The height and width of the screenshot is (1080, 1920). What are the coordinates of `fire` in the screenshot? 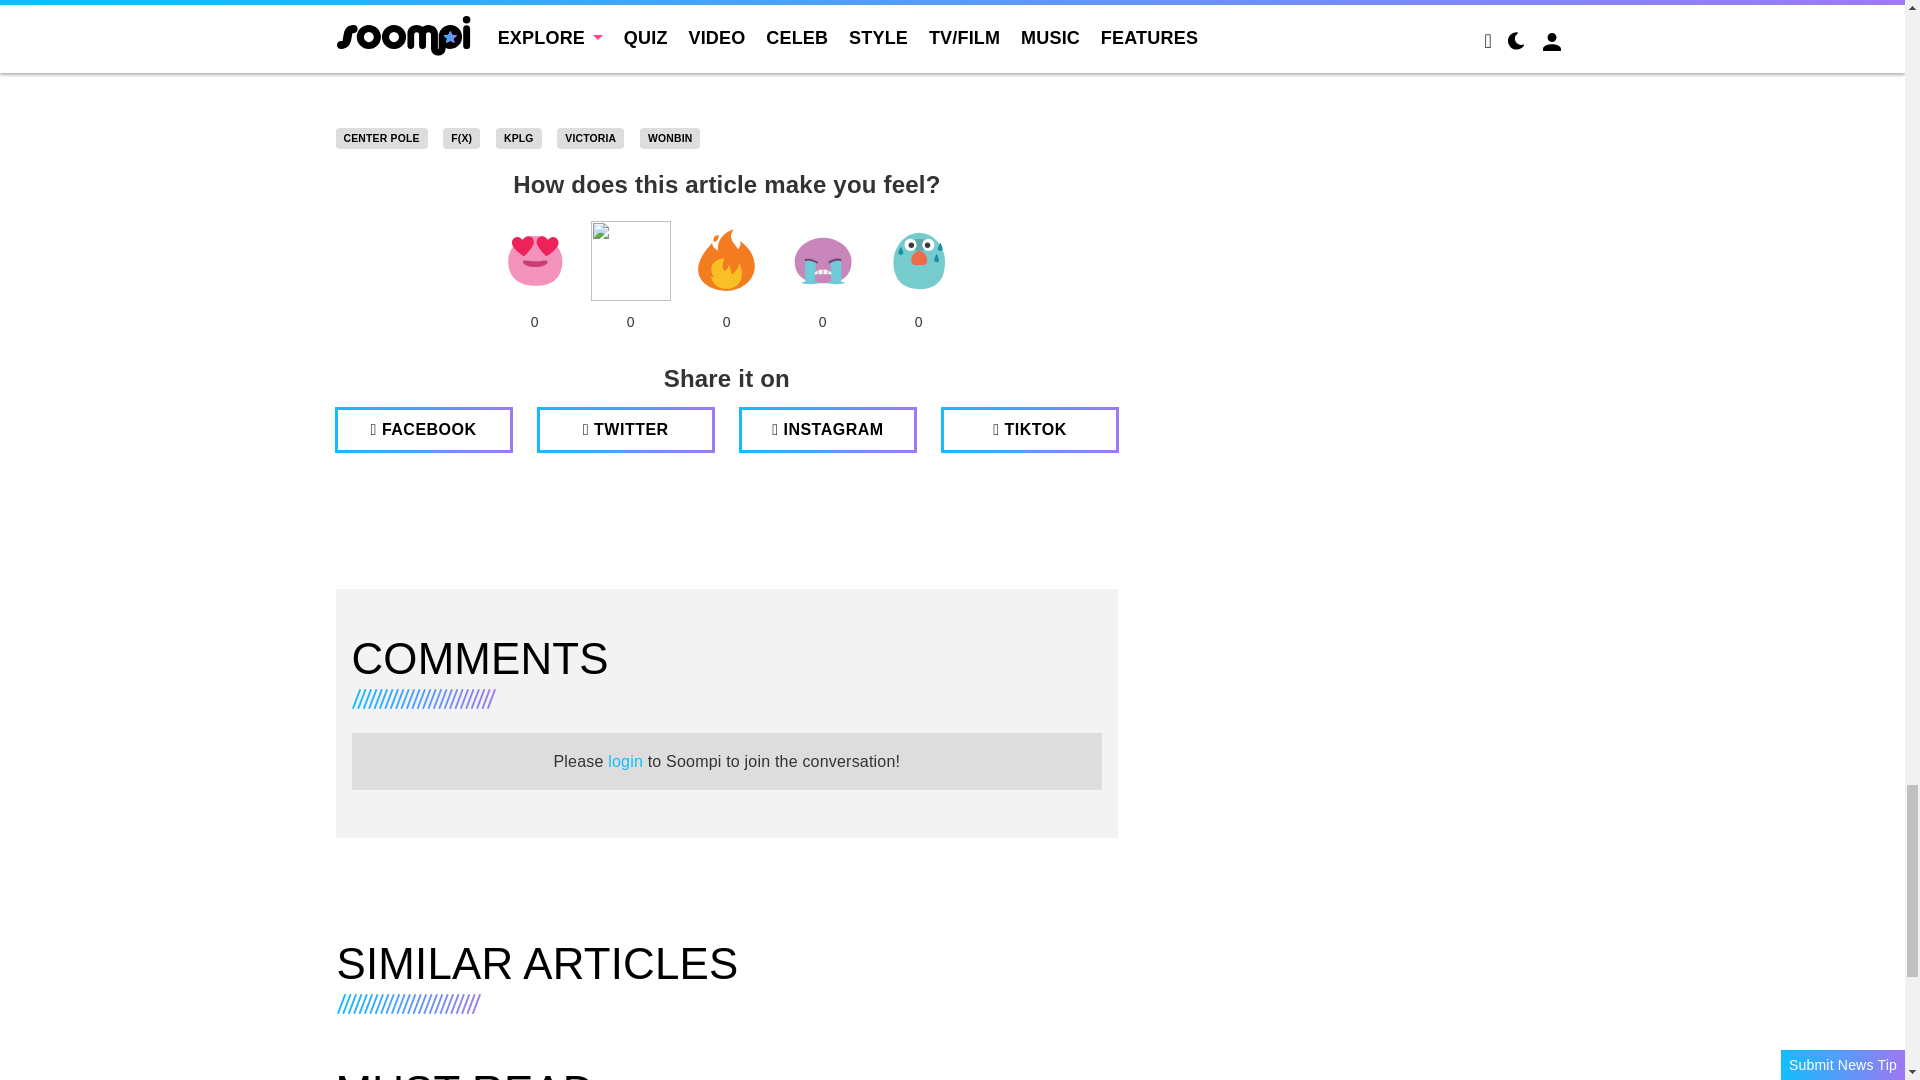 It's located at (726, 261).